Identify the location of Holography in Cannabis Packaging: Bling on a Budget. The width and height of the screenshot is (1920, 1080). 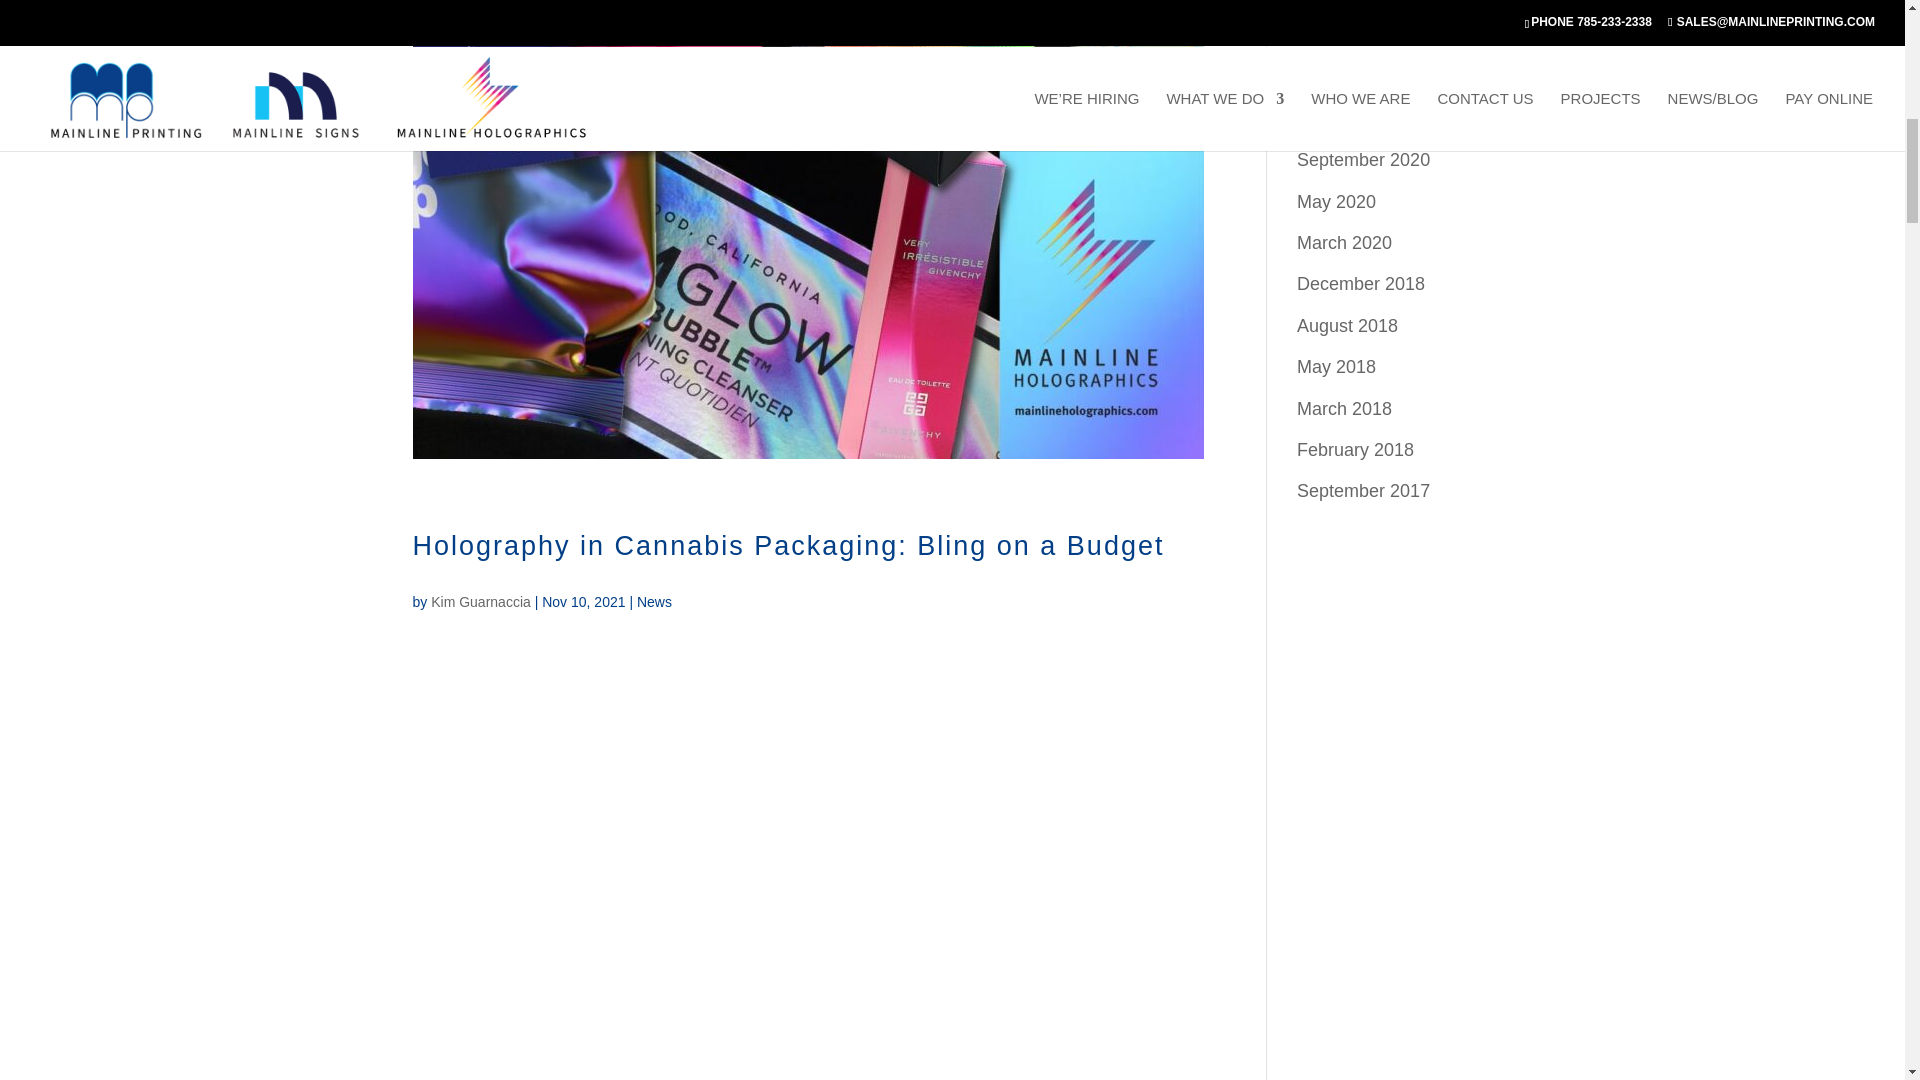
(788, 546).